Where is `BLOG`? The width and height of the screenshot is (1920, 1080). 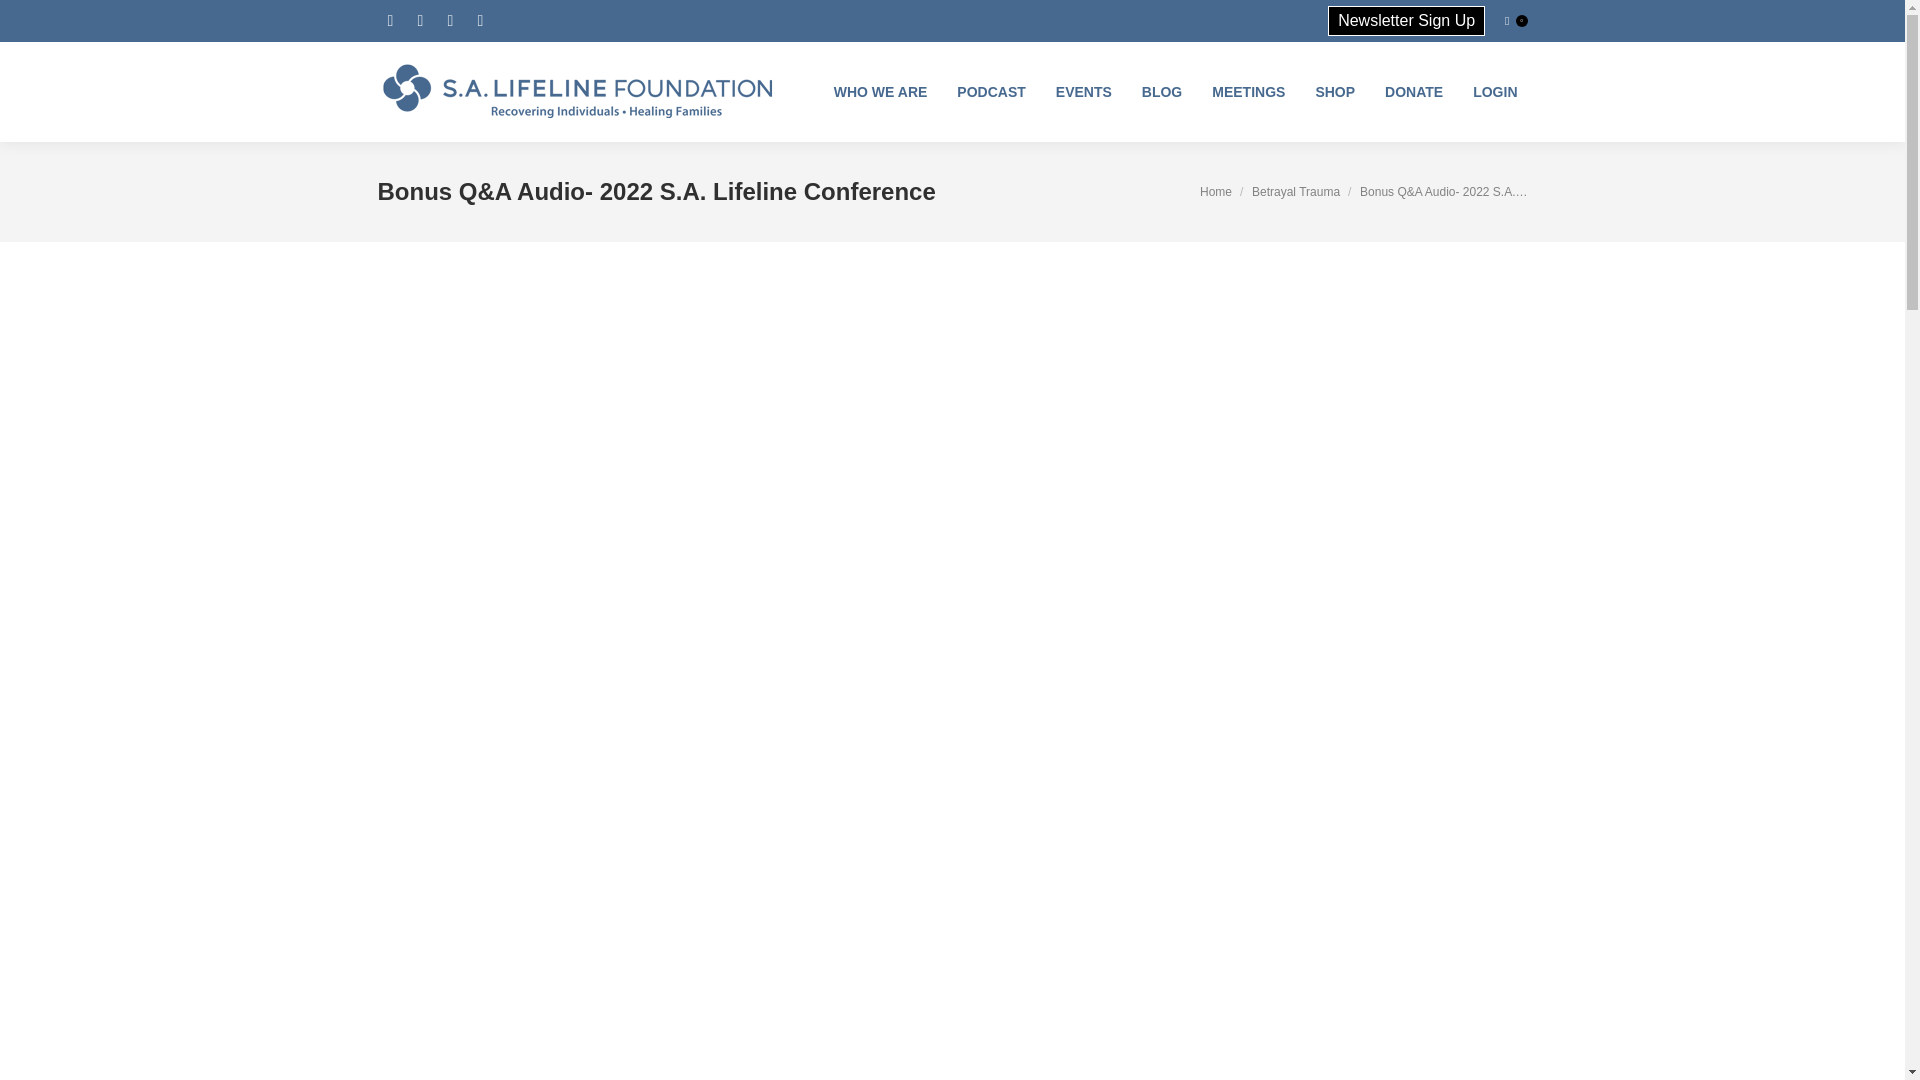
BLOG is located at coordinates (1162, 92).